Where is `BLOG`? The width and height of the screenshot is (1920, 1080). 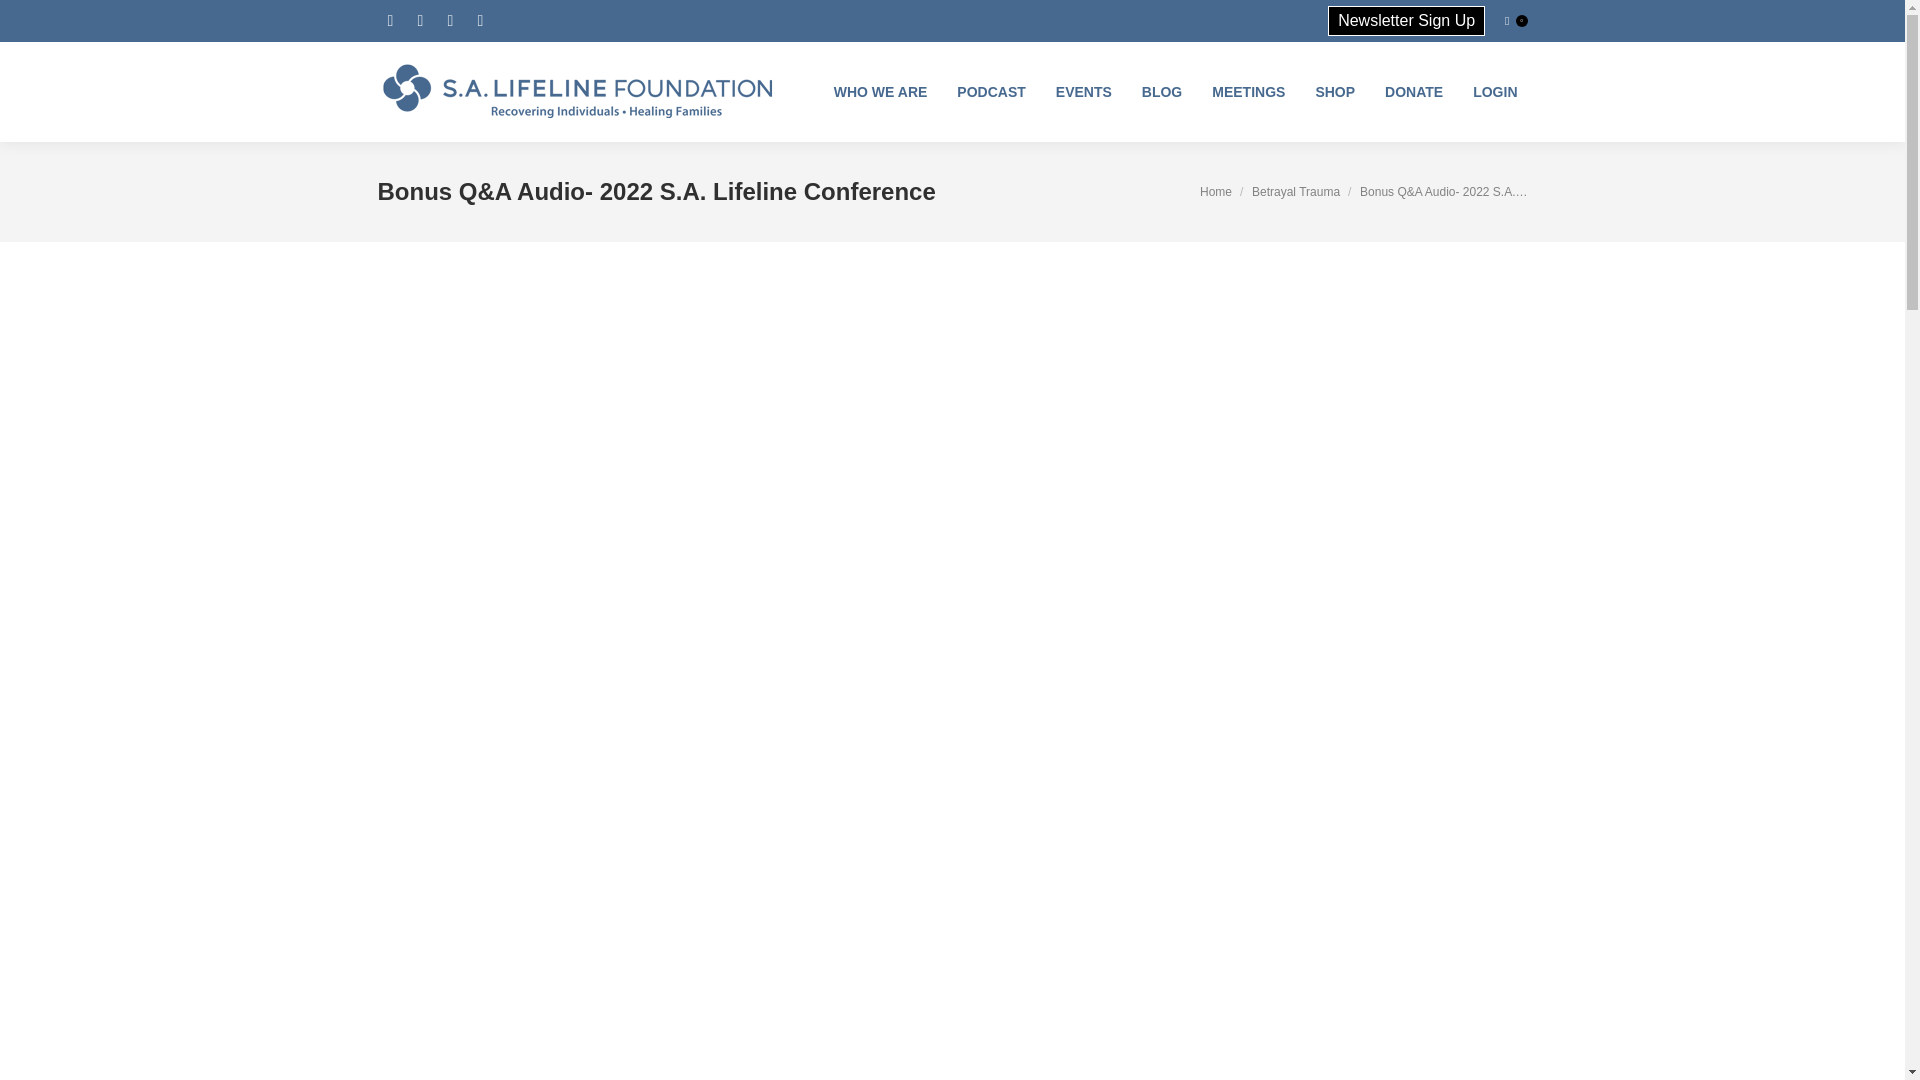
BLOG is located at coordinates (1162, 92).